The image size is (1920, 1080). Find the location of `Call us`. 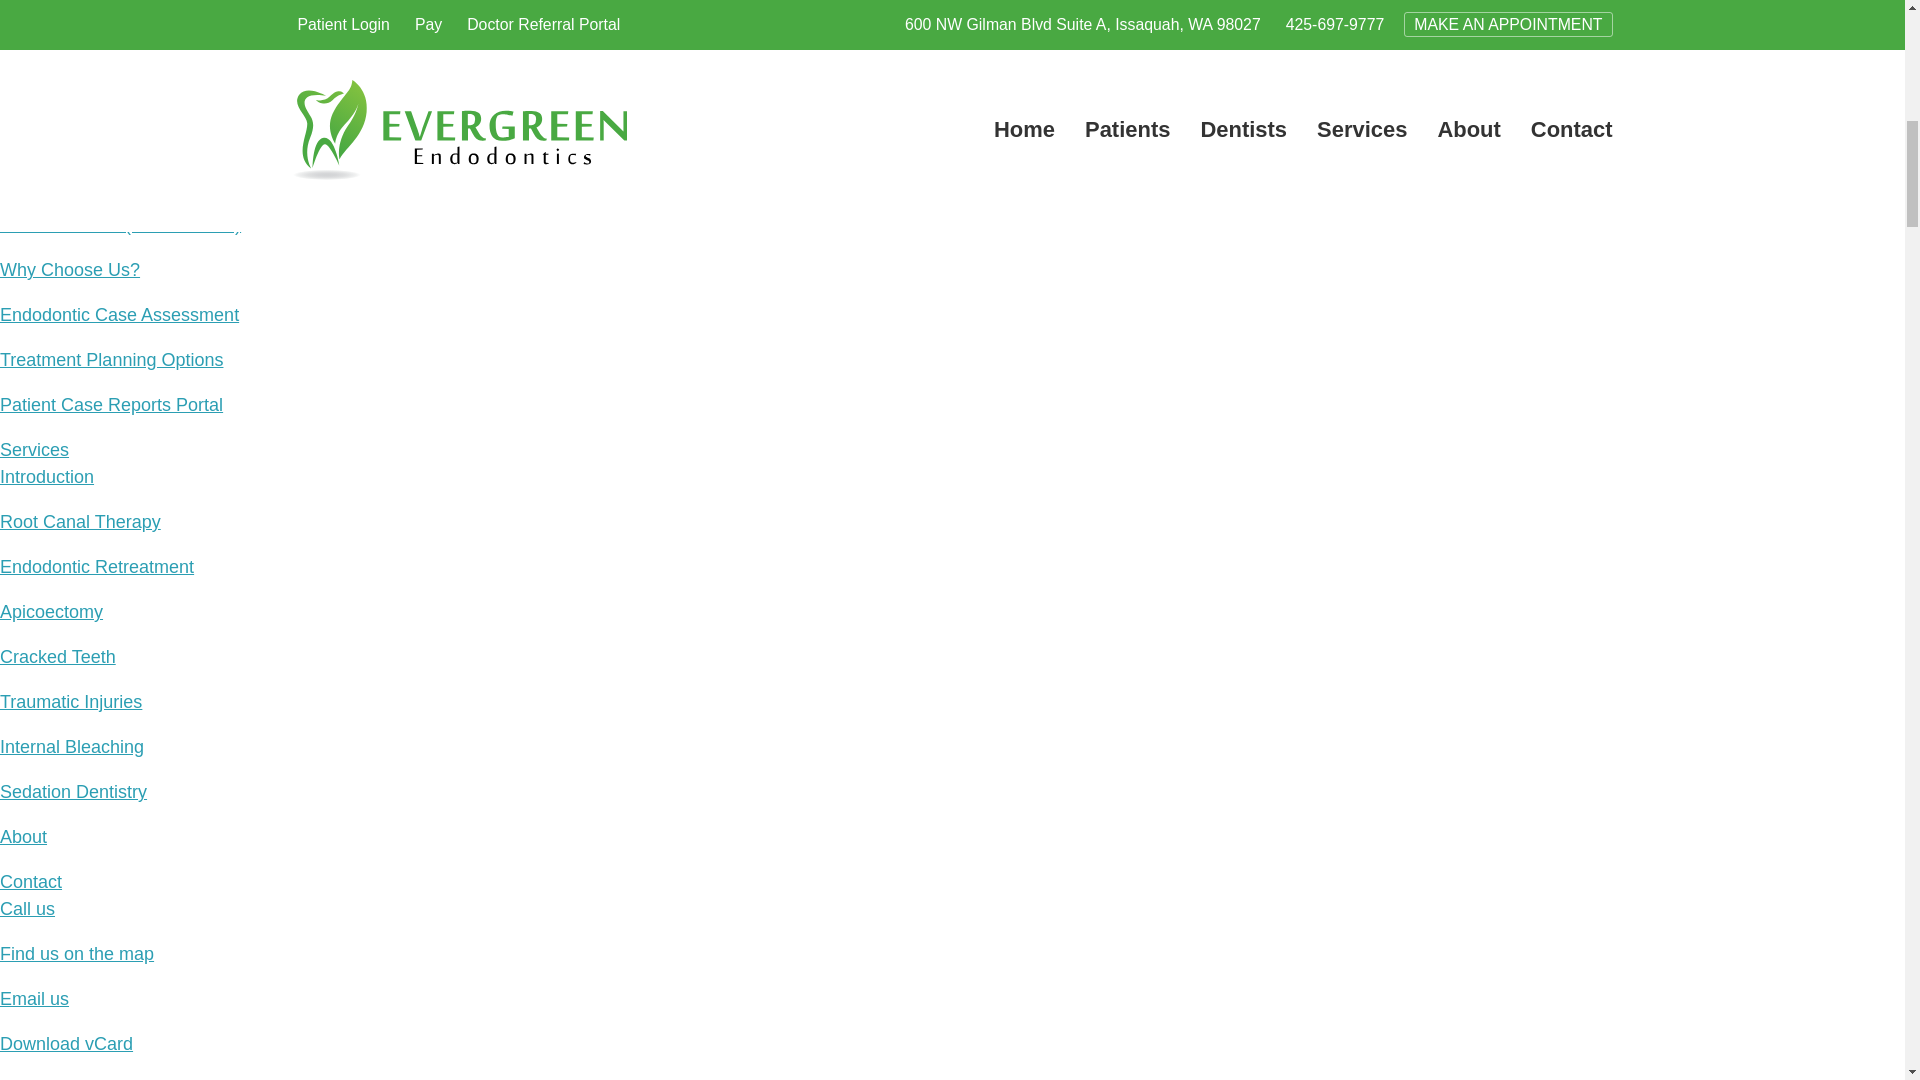

Call us is located at coordinates (28, 908).